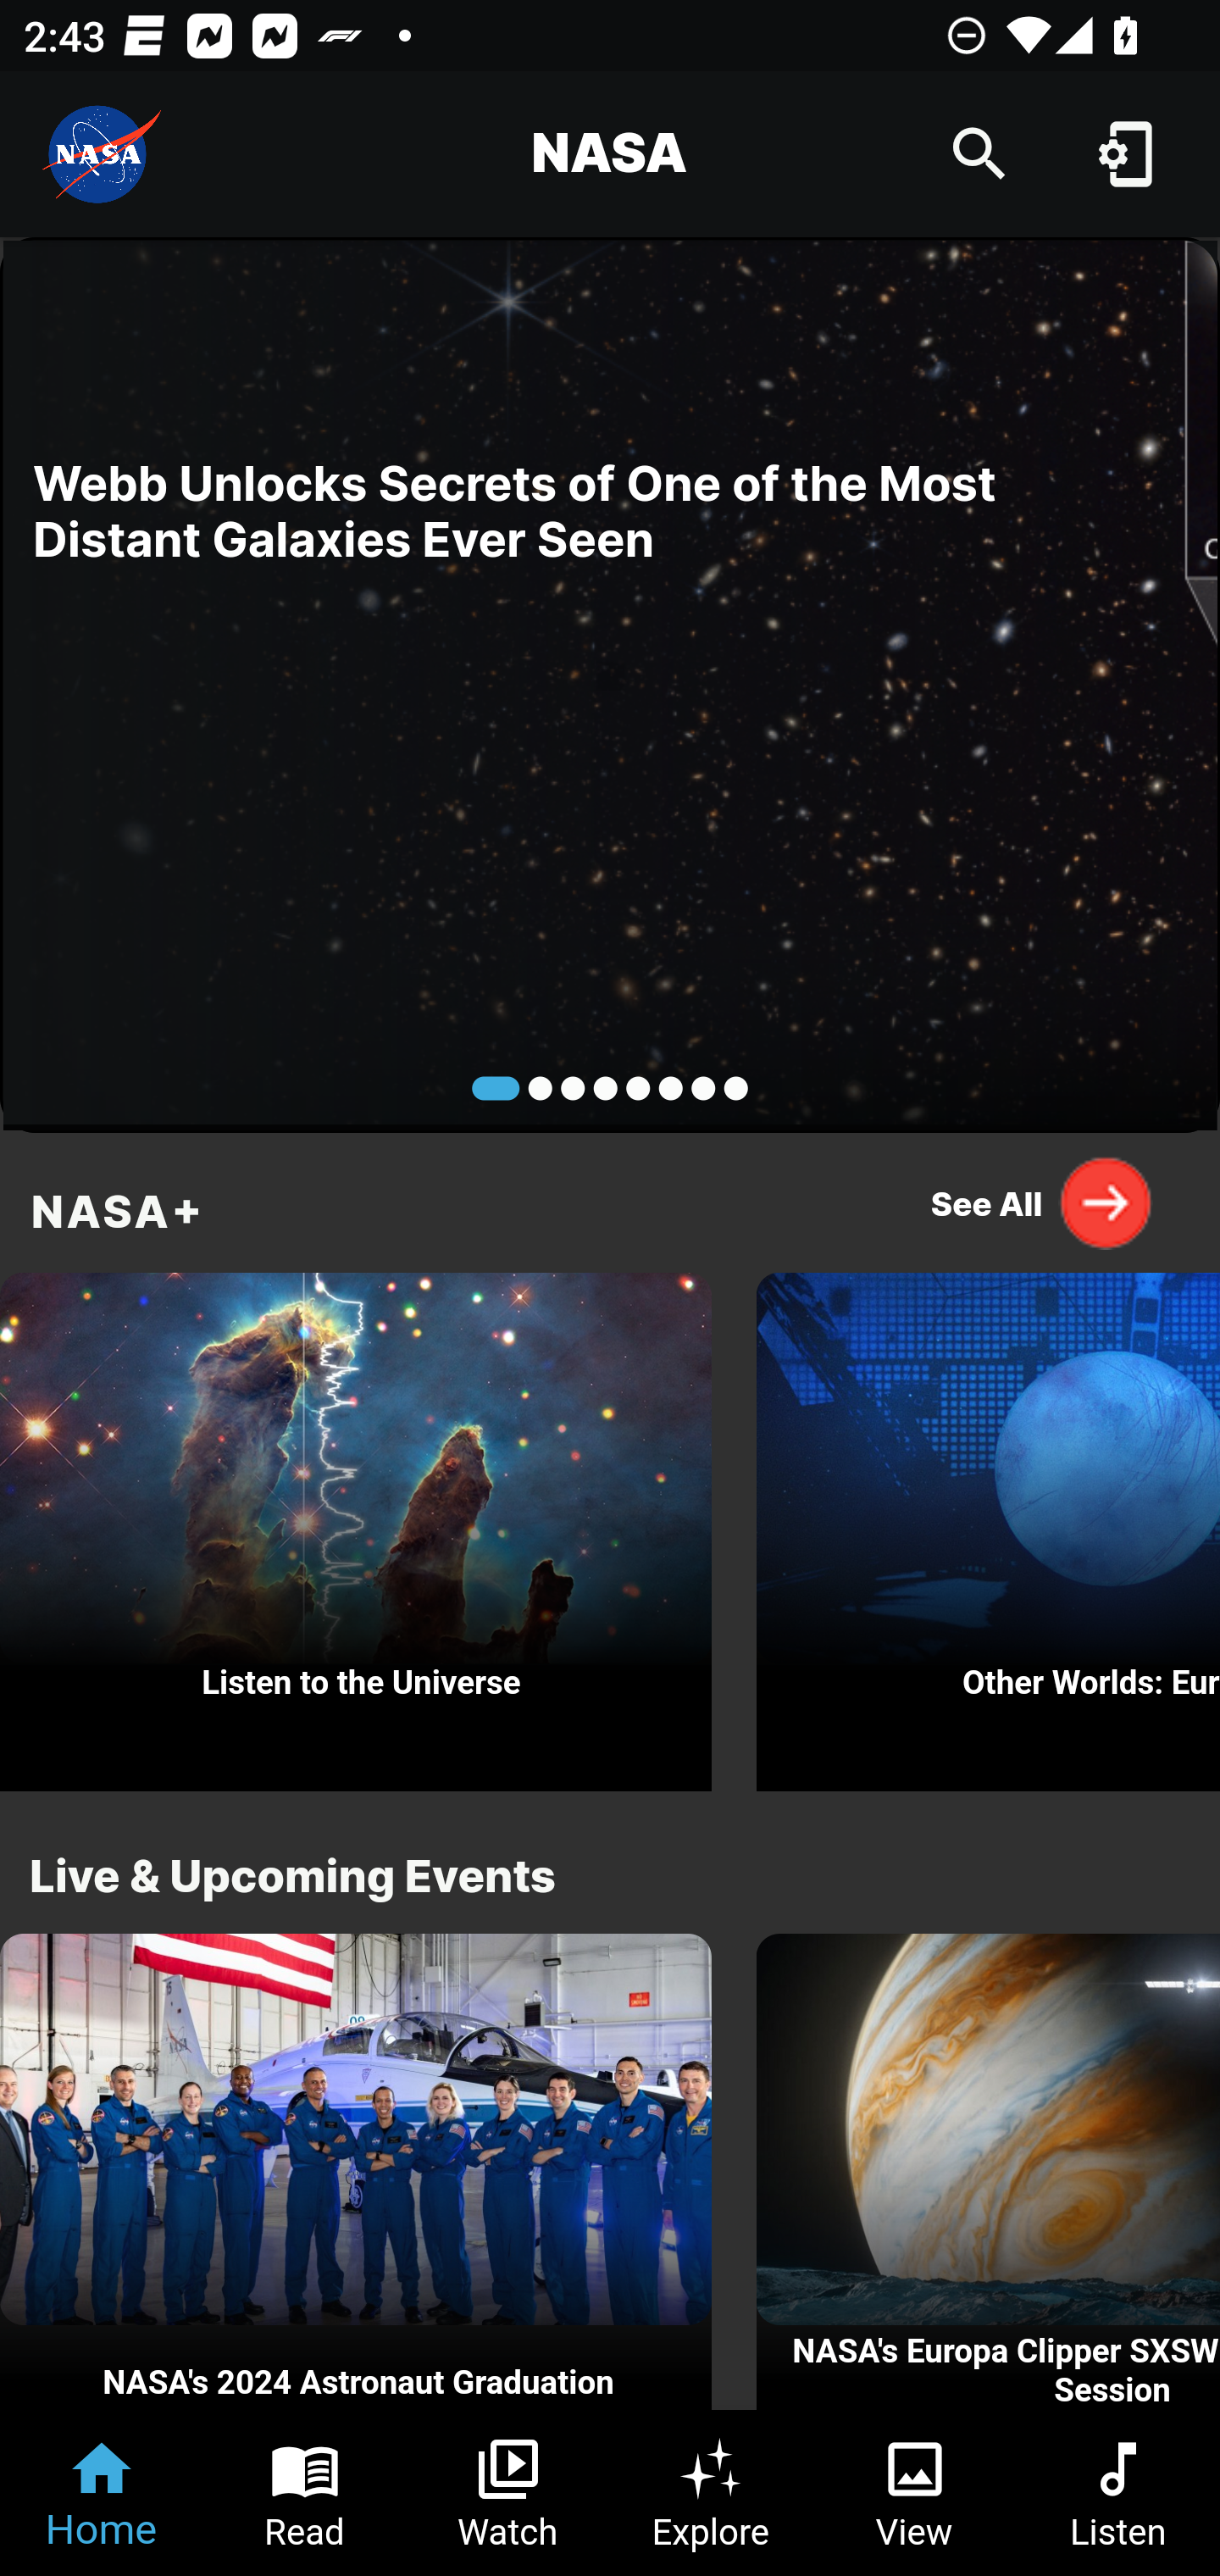 This screenshot has width=1220, height=2576. I want to click on Other Worlds: Europa, so click(988, 1524).